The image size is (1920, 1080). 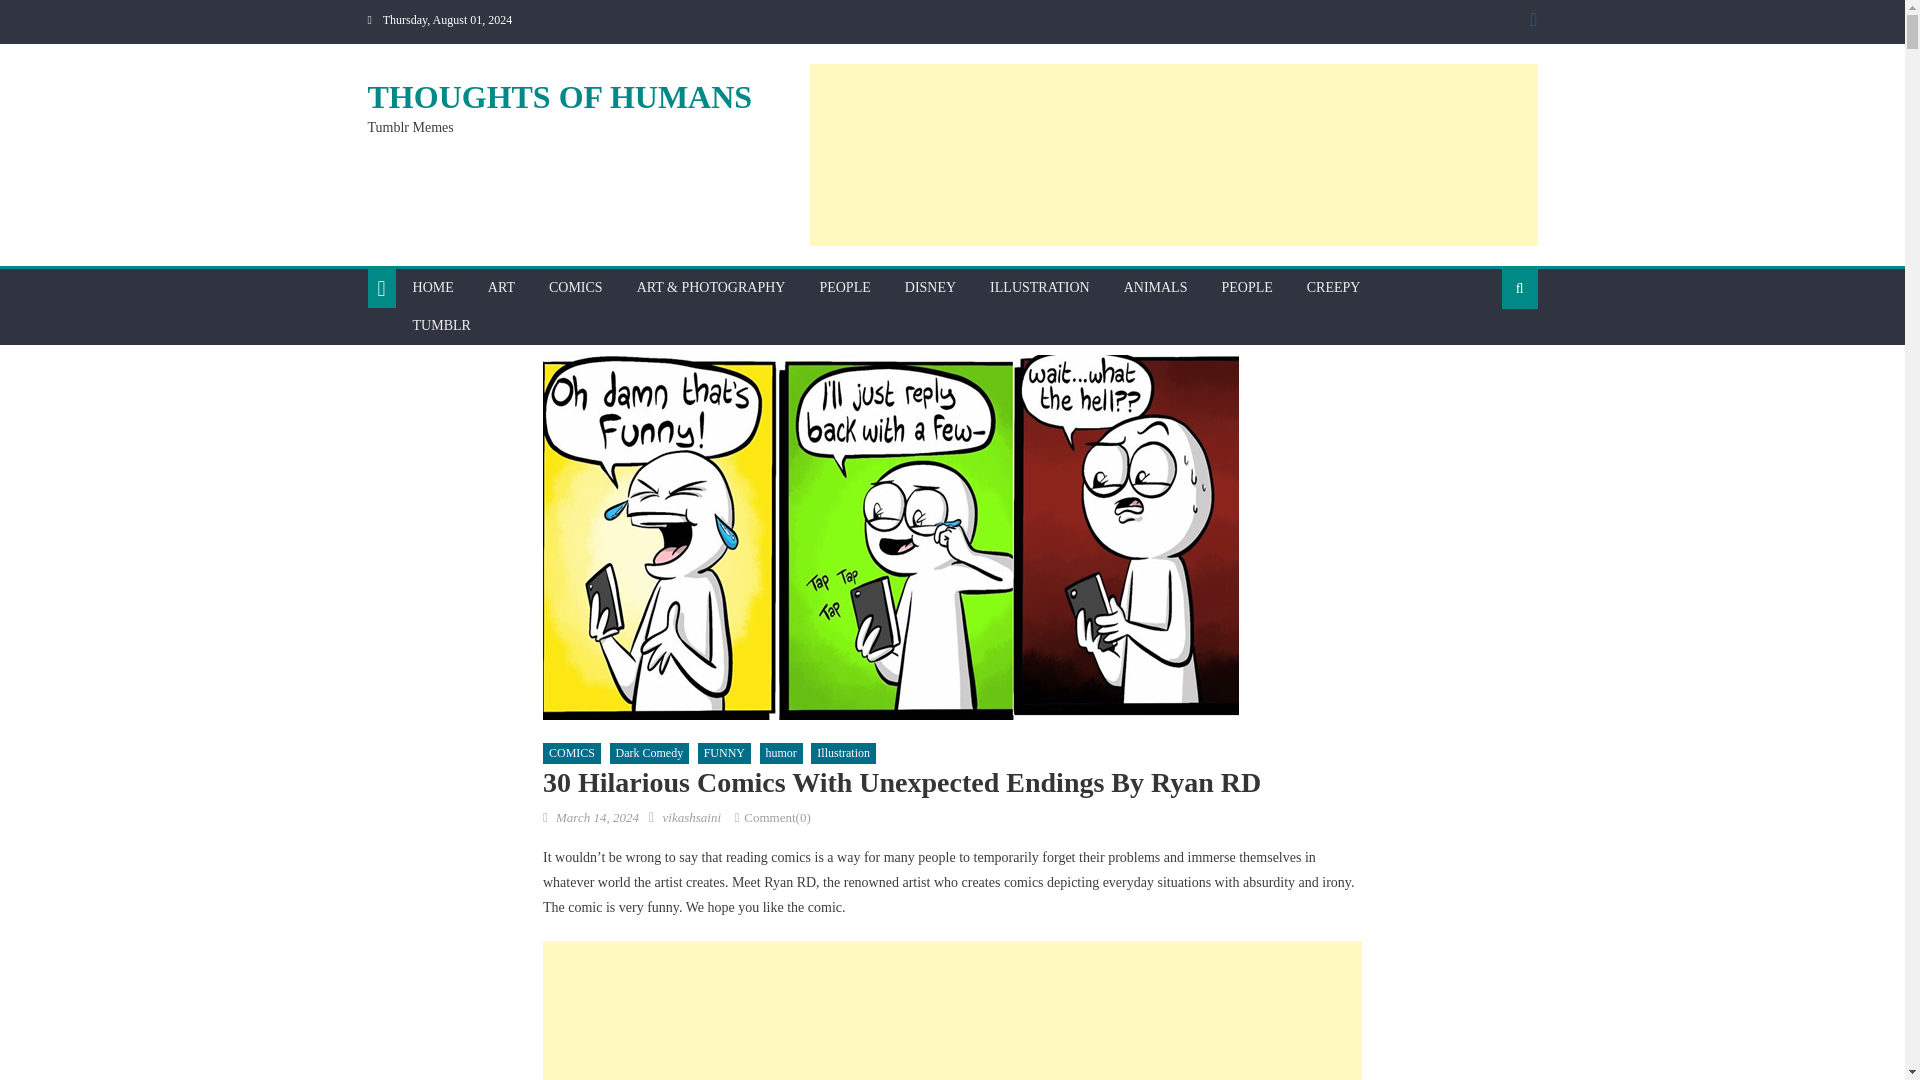 I want to click on HOME, so click(x=432, y=287).